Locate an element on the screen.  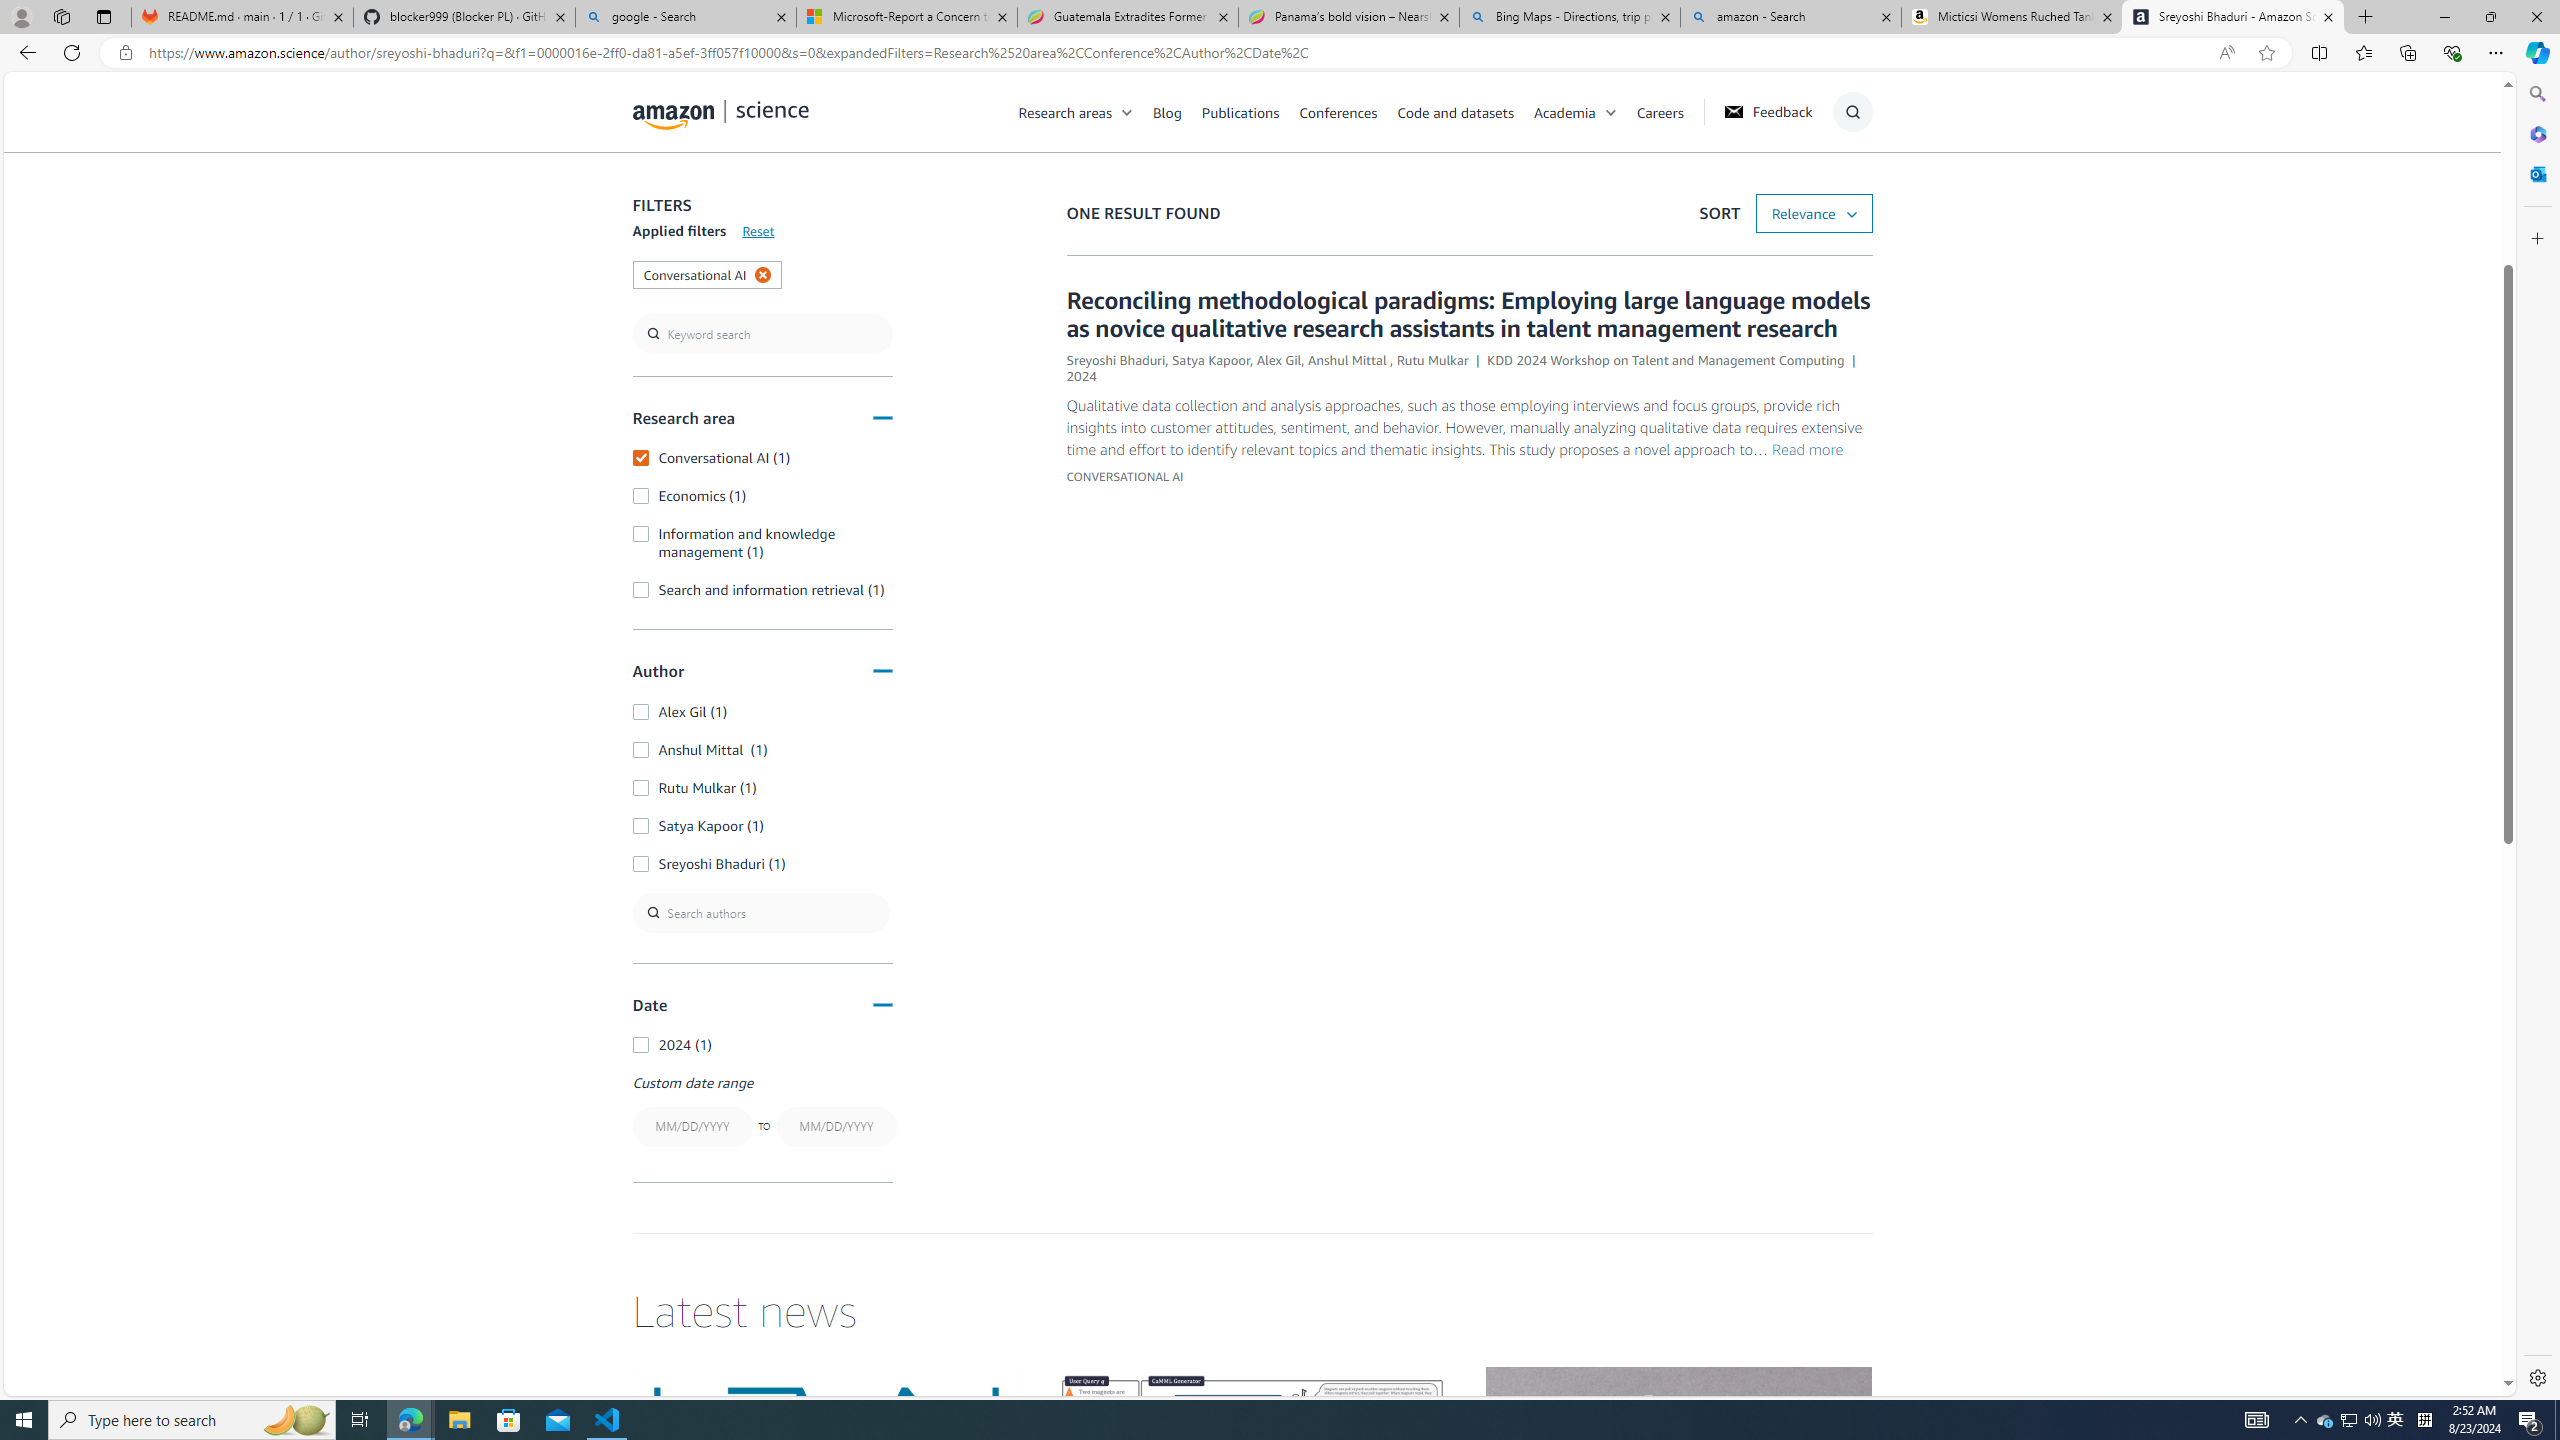
amazon - Search is located at coordinates (1790, 17).